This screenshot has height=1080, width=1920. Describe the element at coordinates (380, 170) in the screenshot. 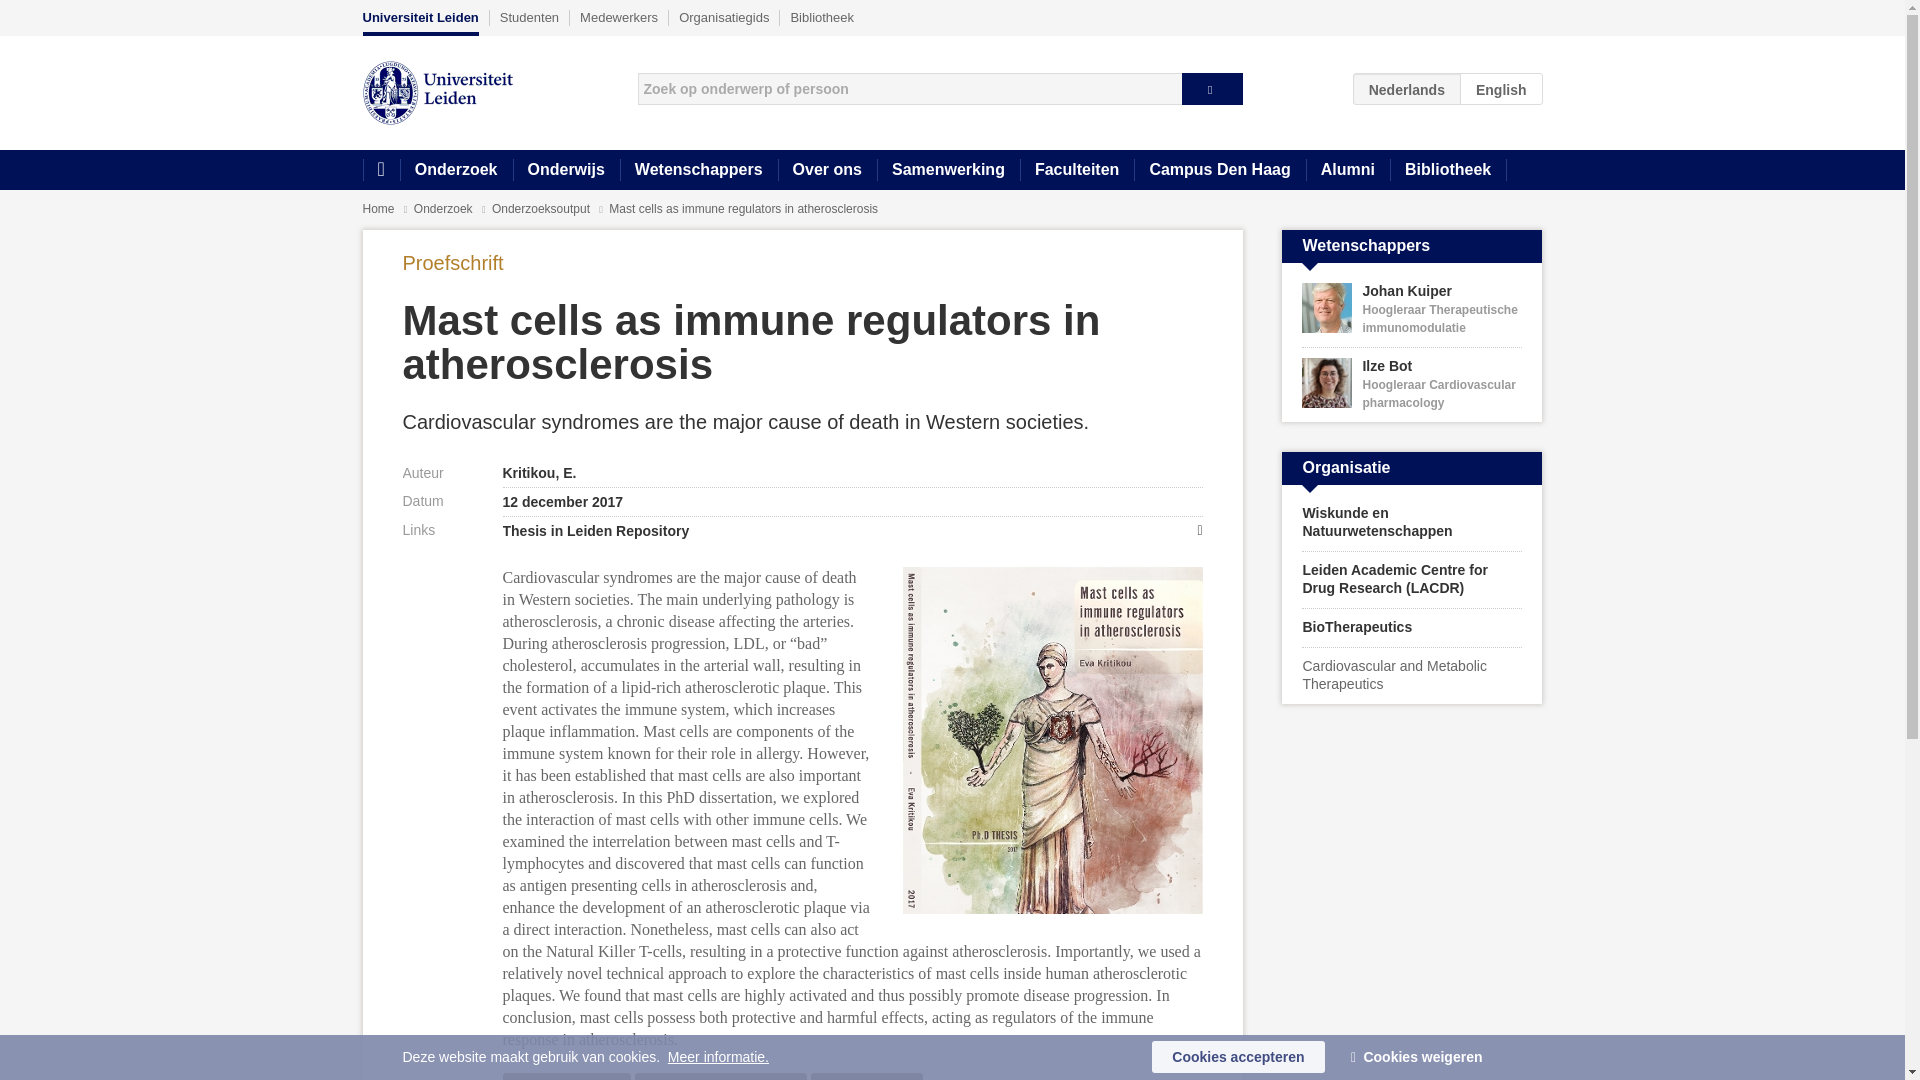

I see `Home` at that location.